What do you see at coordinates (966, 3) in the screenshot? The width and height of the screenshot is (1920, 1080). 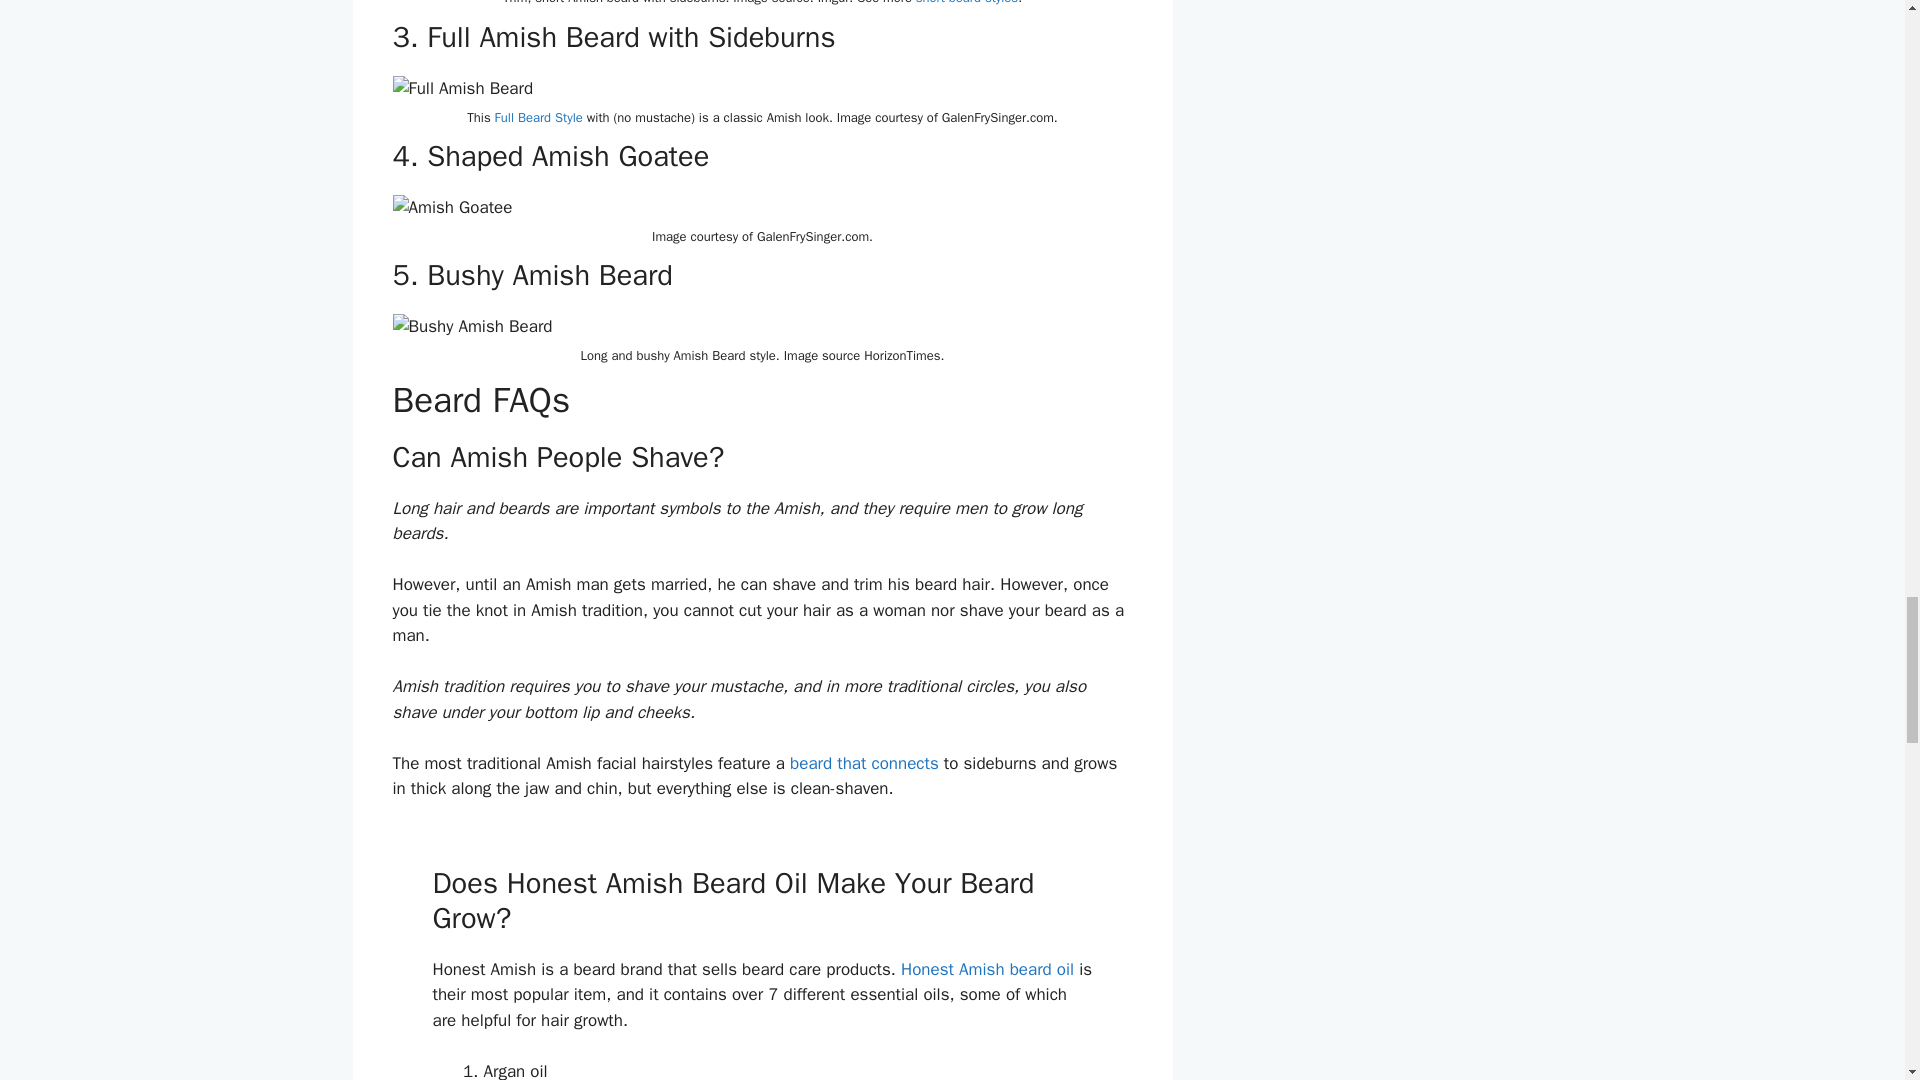 I see `short beard styles` at bounding box center [966, 3].